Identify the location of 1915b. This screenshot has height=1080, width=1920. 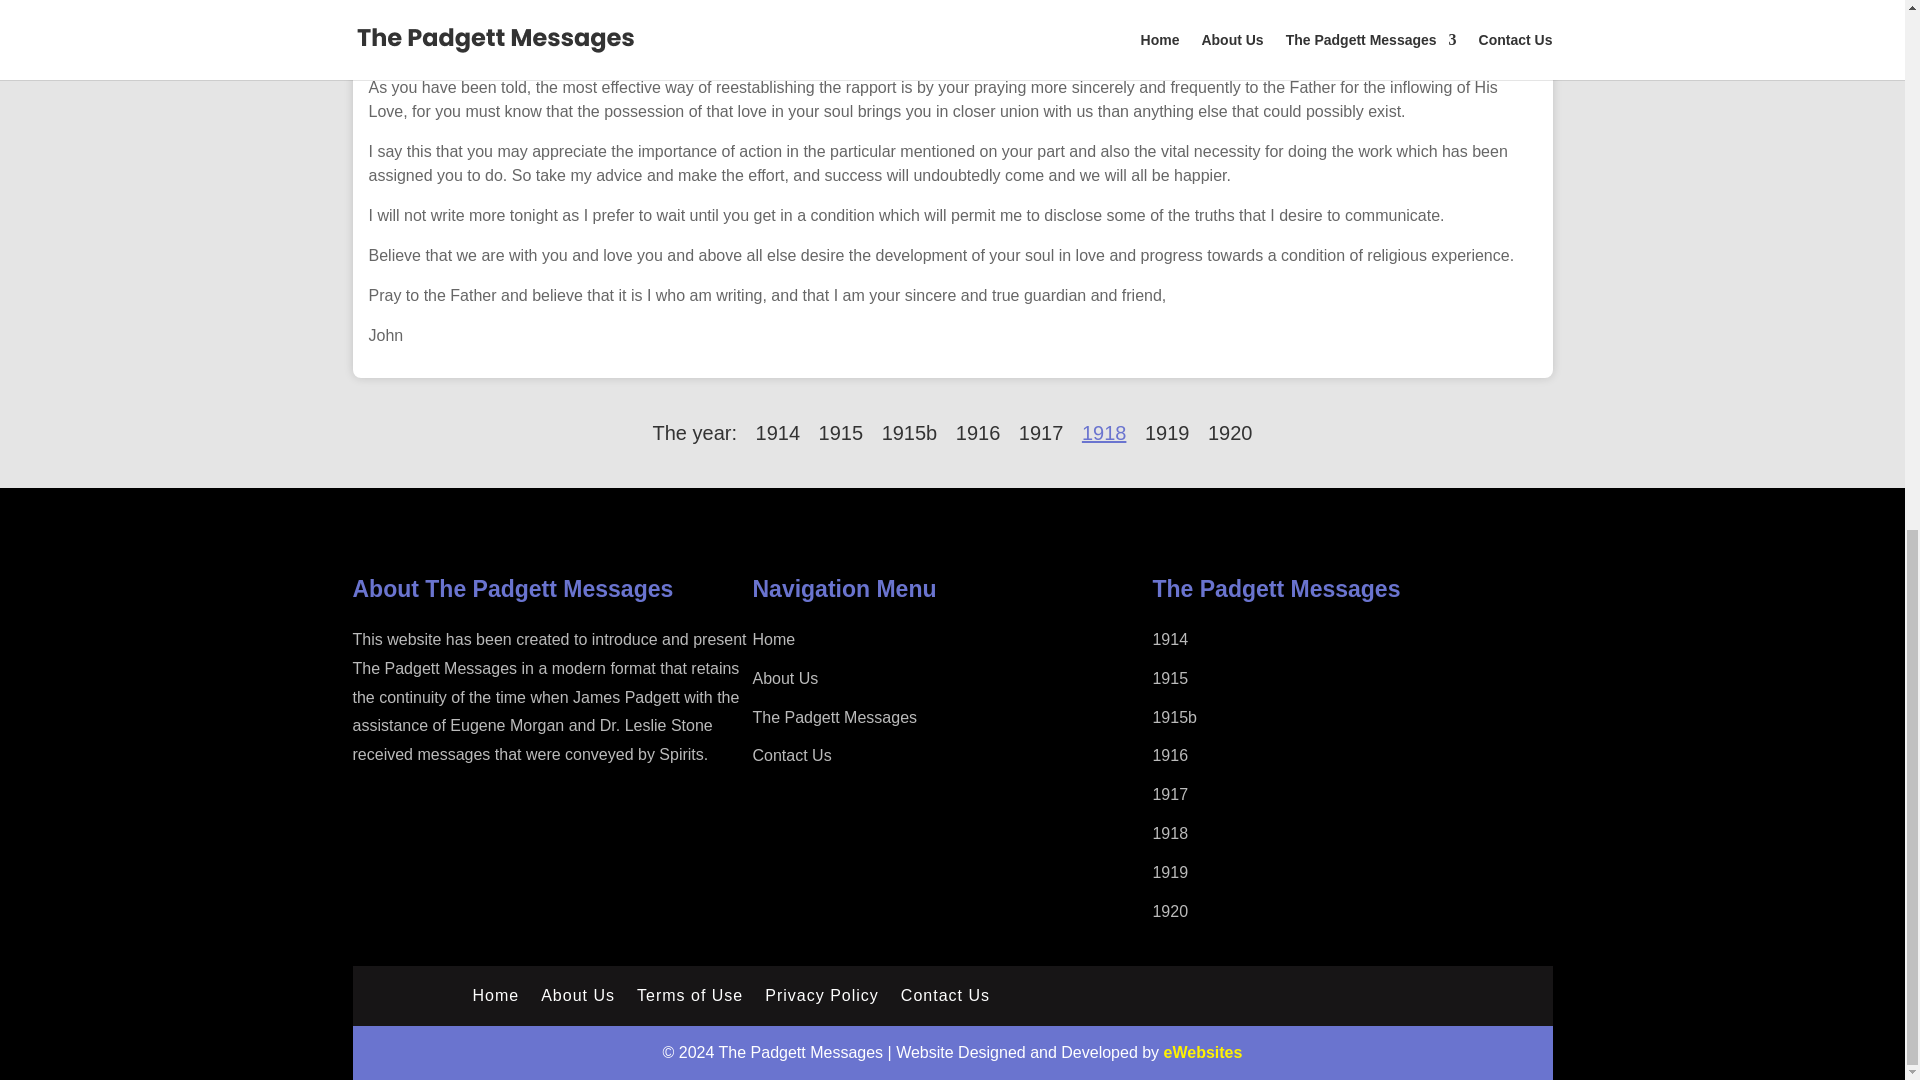
(910, 432).